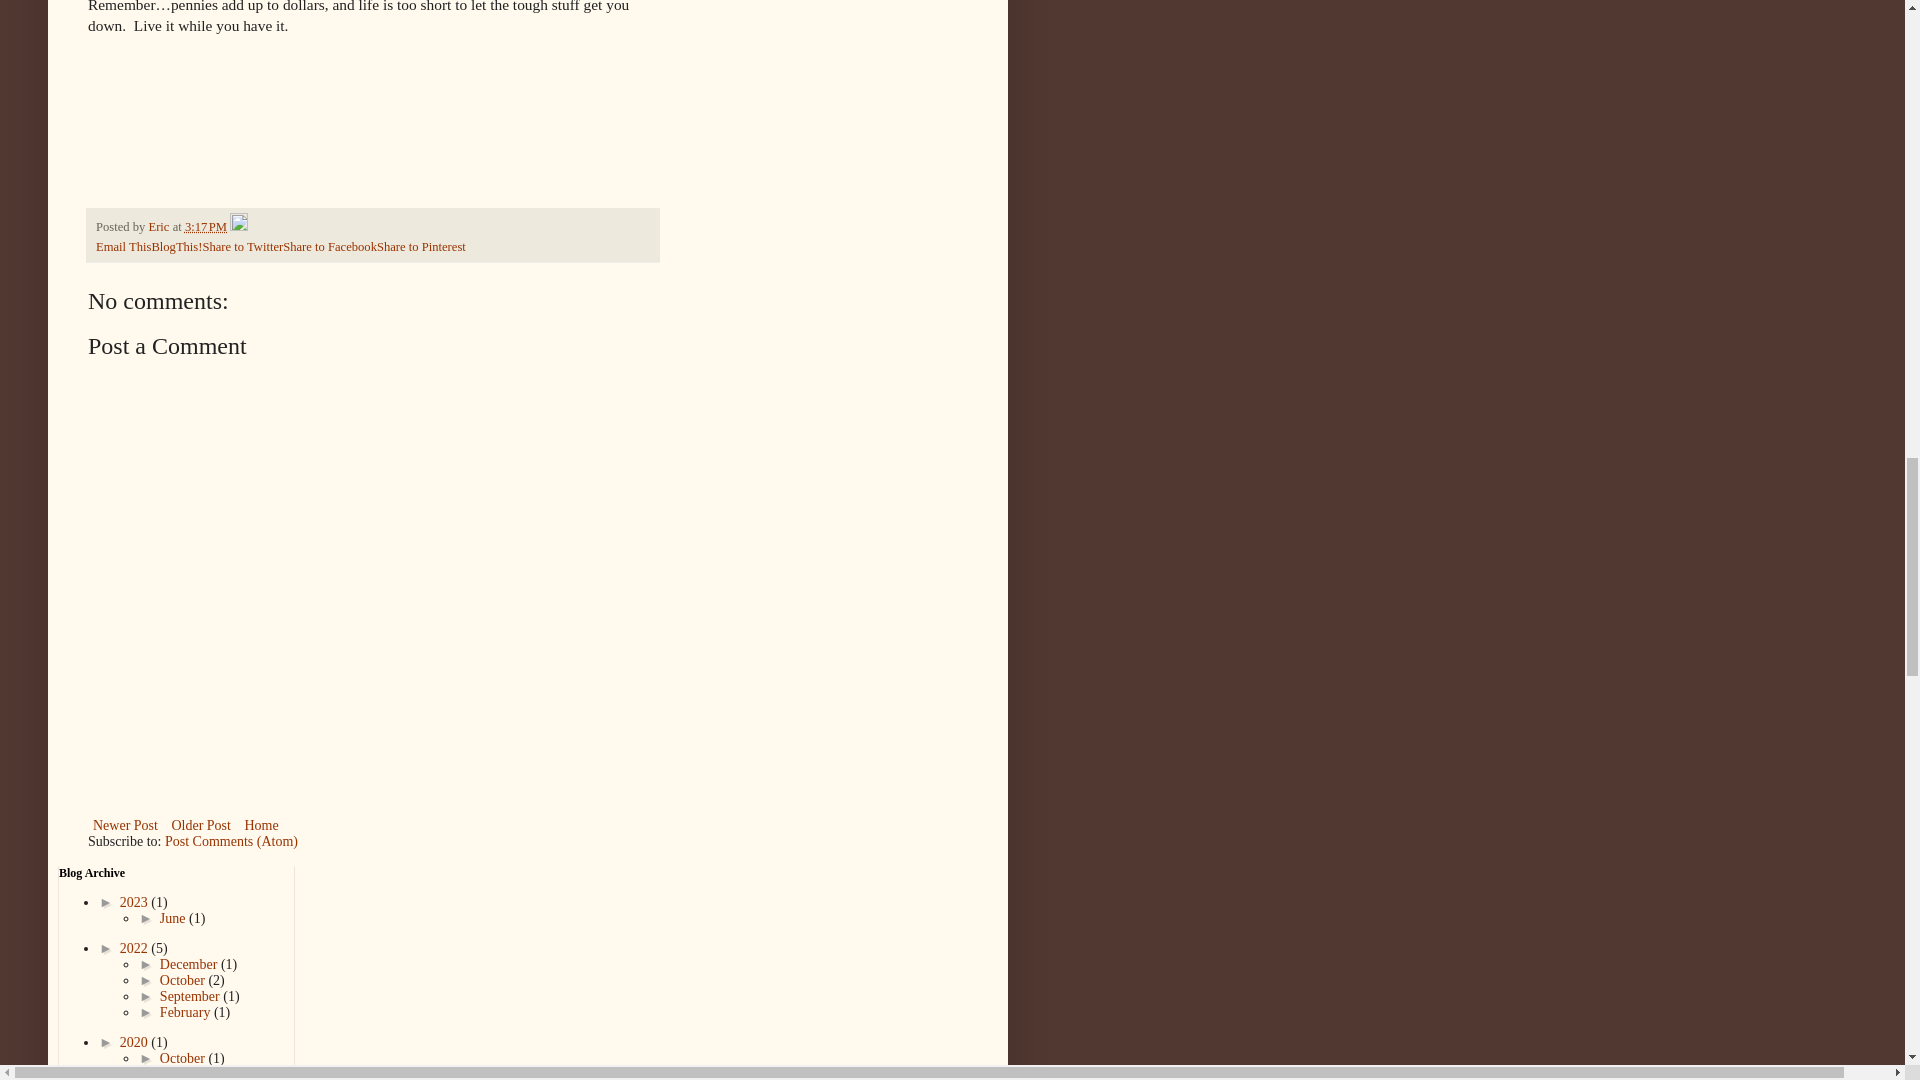 The height and width of the screenshot is (1080, 1920). What do you see at coordinates (421, 246) in the screenshot?
I see `Share to Pinterest` at bounding box center [421, 246].